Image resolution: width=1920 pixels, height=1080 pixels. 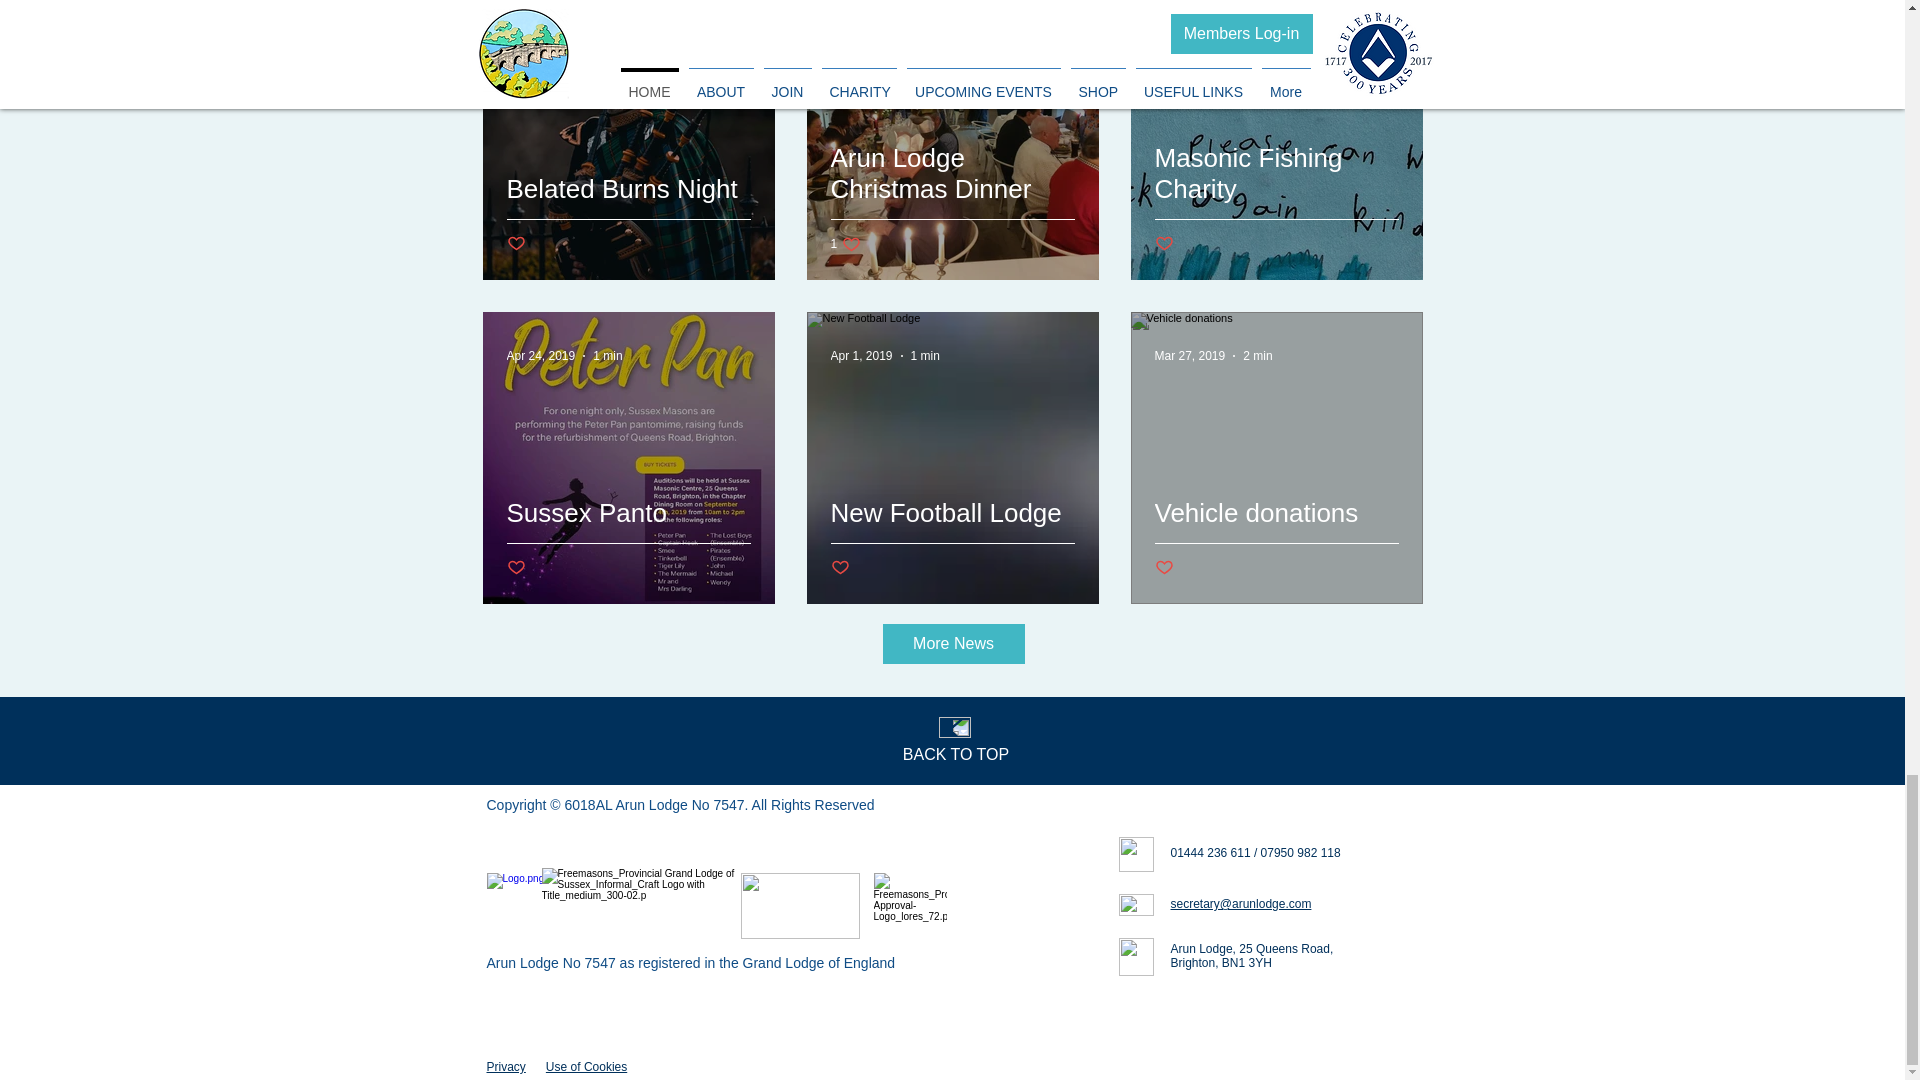 I want to click on 1 min, so click(x=934, y=31).